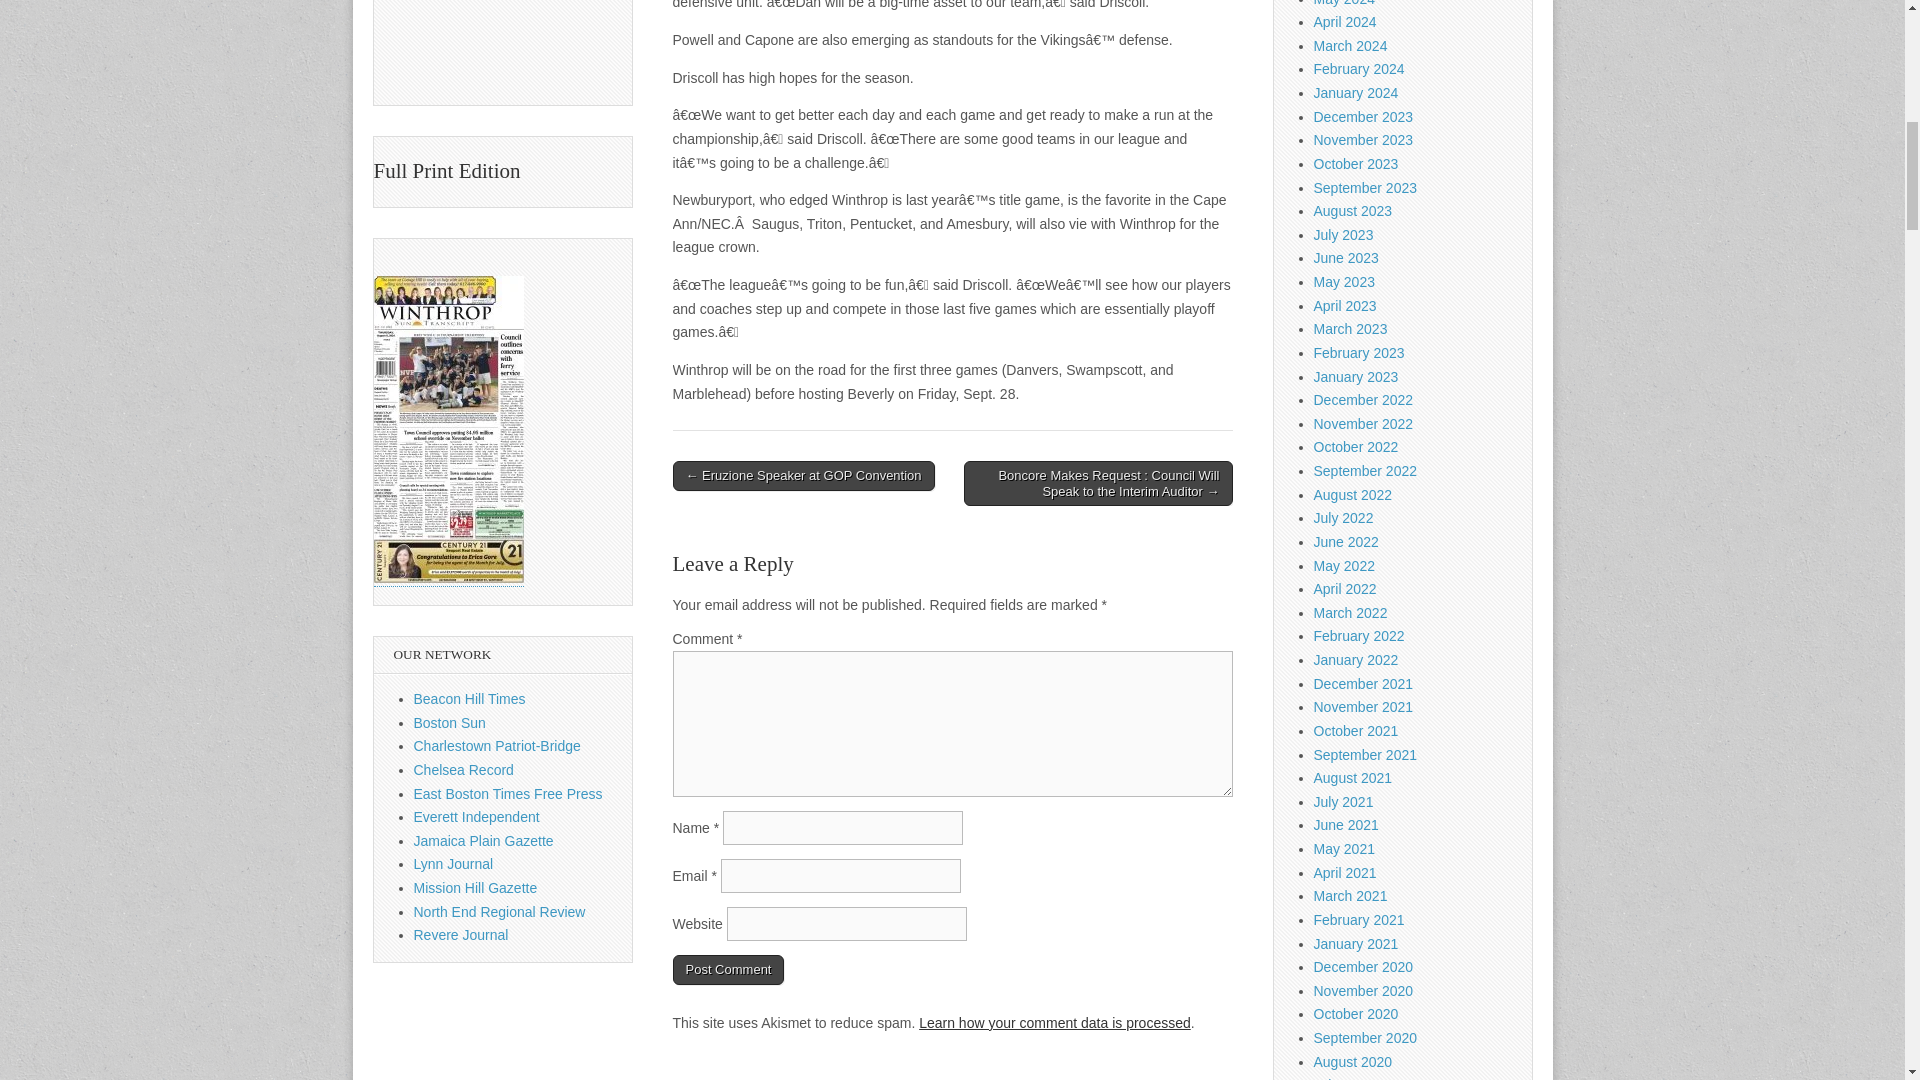  Describe the element at coordinates (500, 912) in the screenshot. I see `North End Regional Review` at that location.